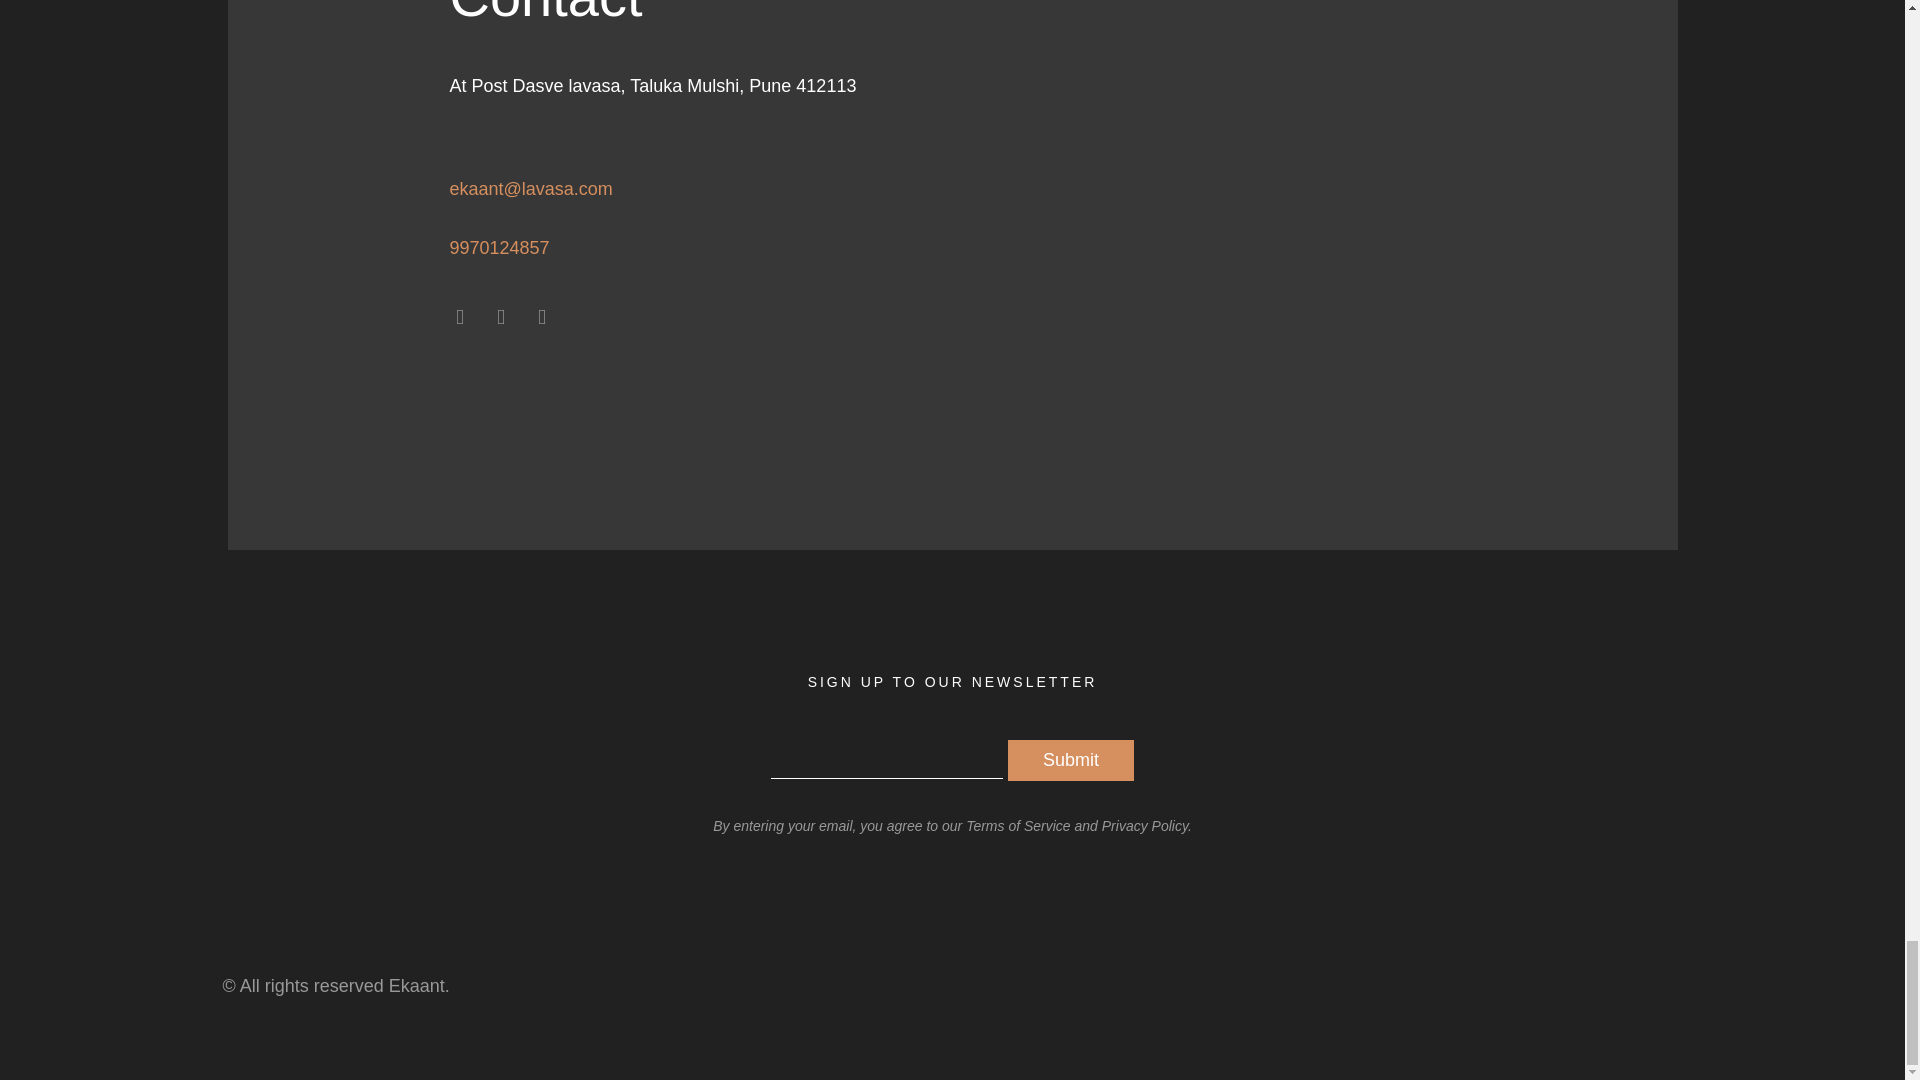 The width and height of the screenshot is (1920, 1080). I want to click on 9970124857, so click(499, 248).